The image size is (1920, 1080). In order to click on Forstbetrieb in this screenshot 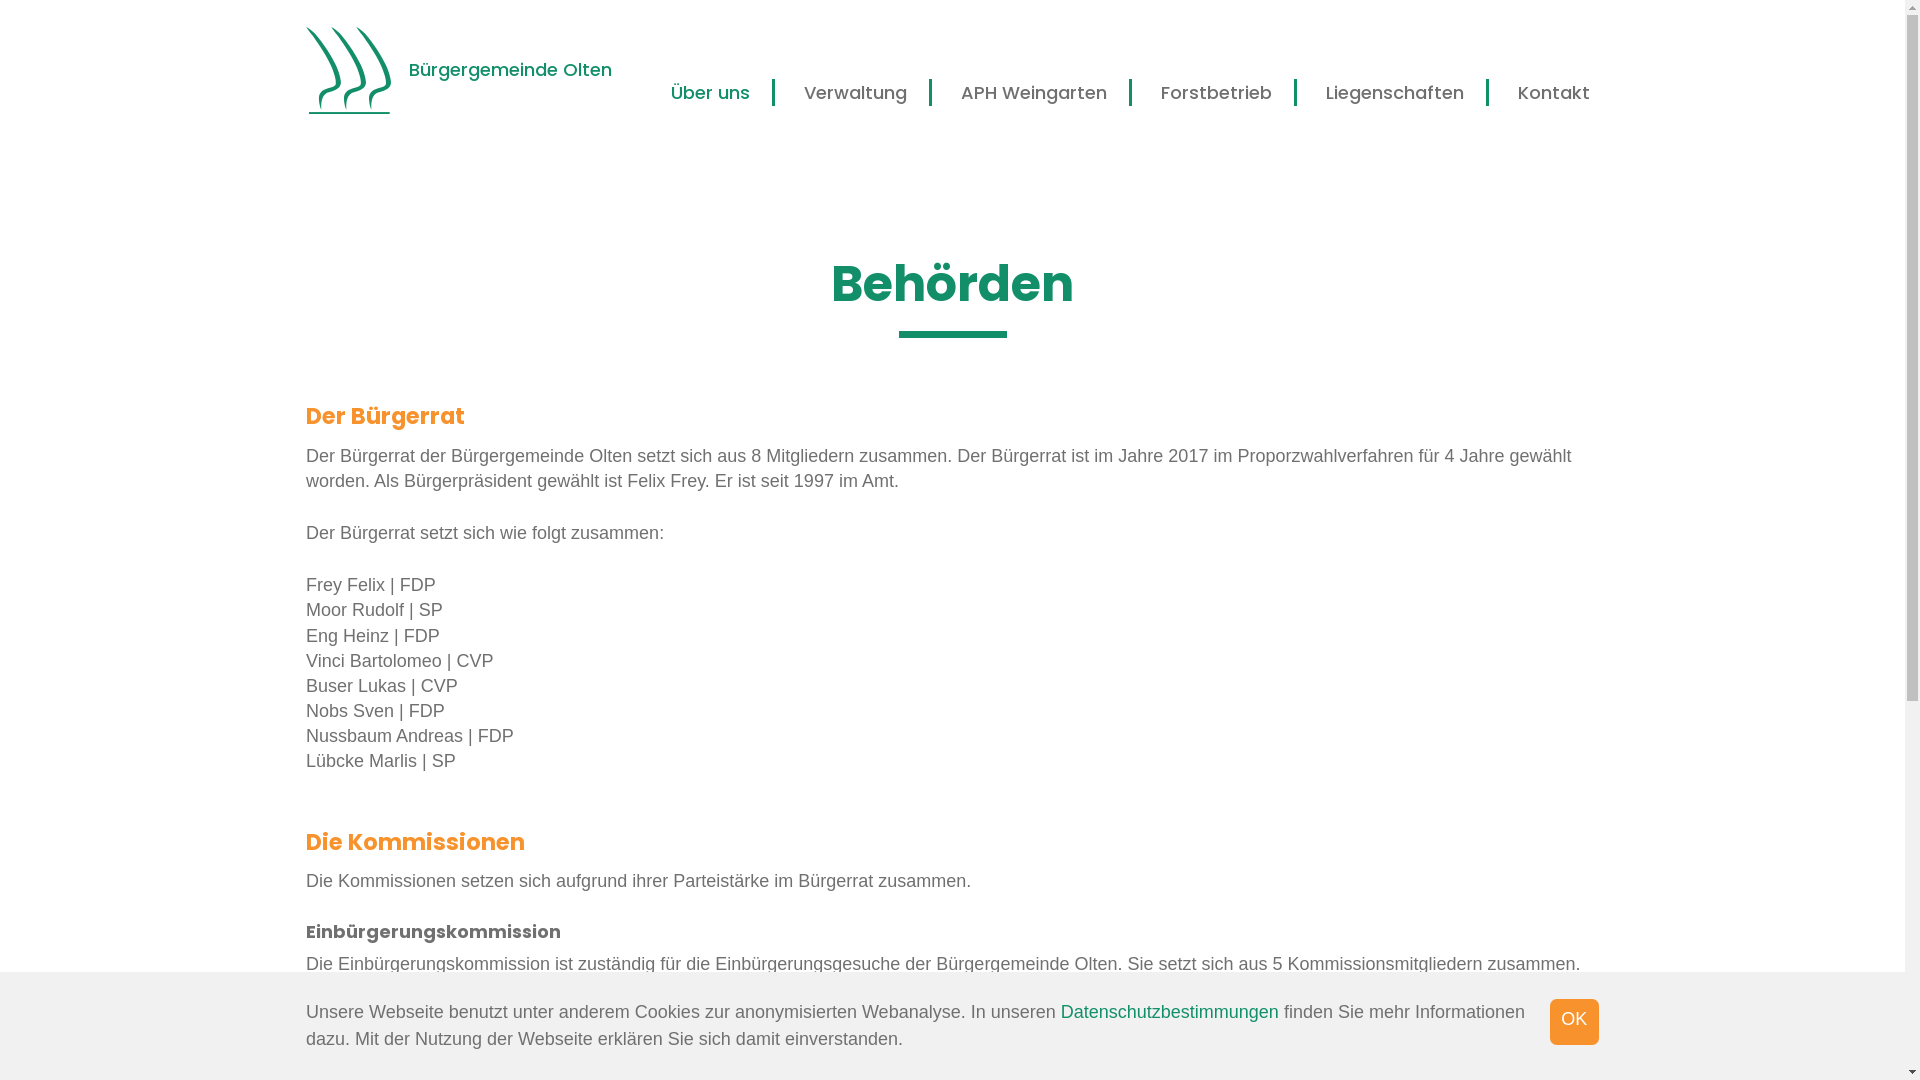, I will do `click(1216, 92)`.